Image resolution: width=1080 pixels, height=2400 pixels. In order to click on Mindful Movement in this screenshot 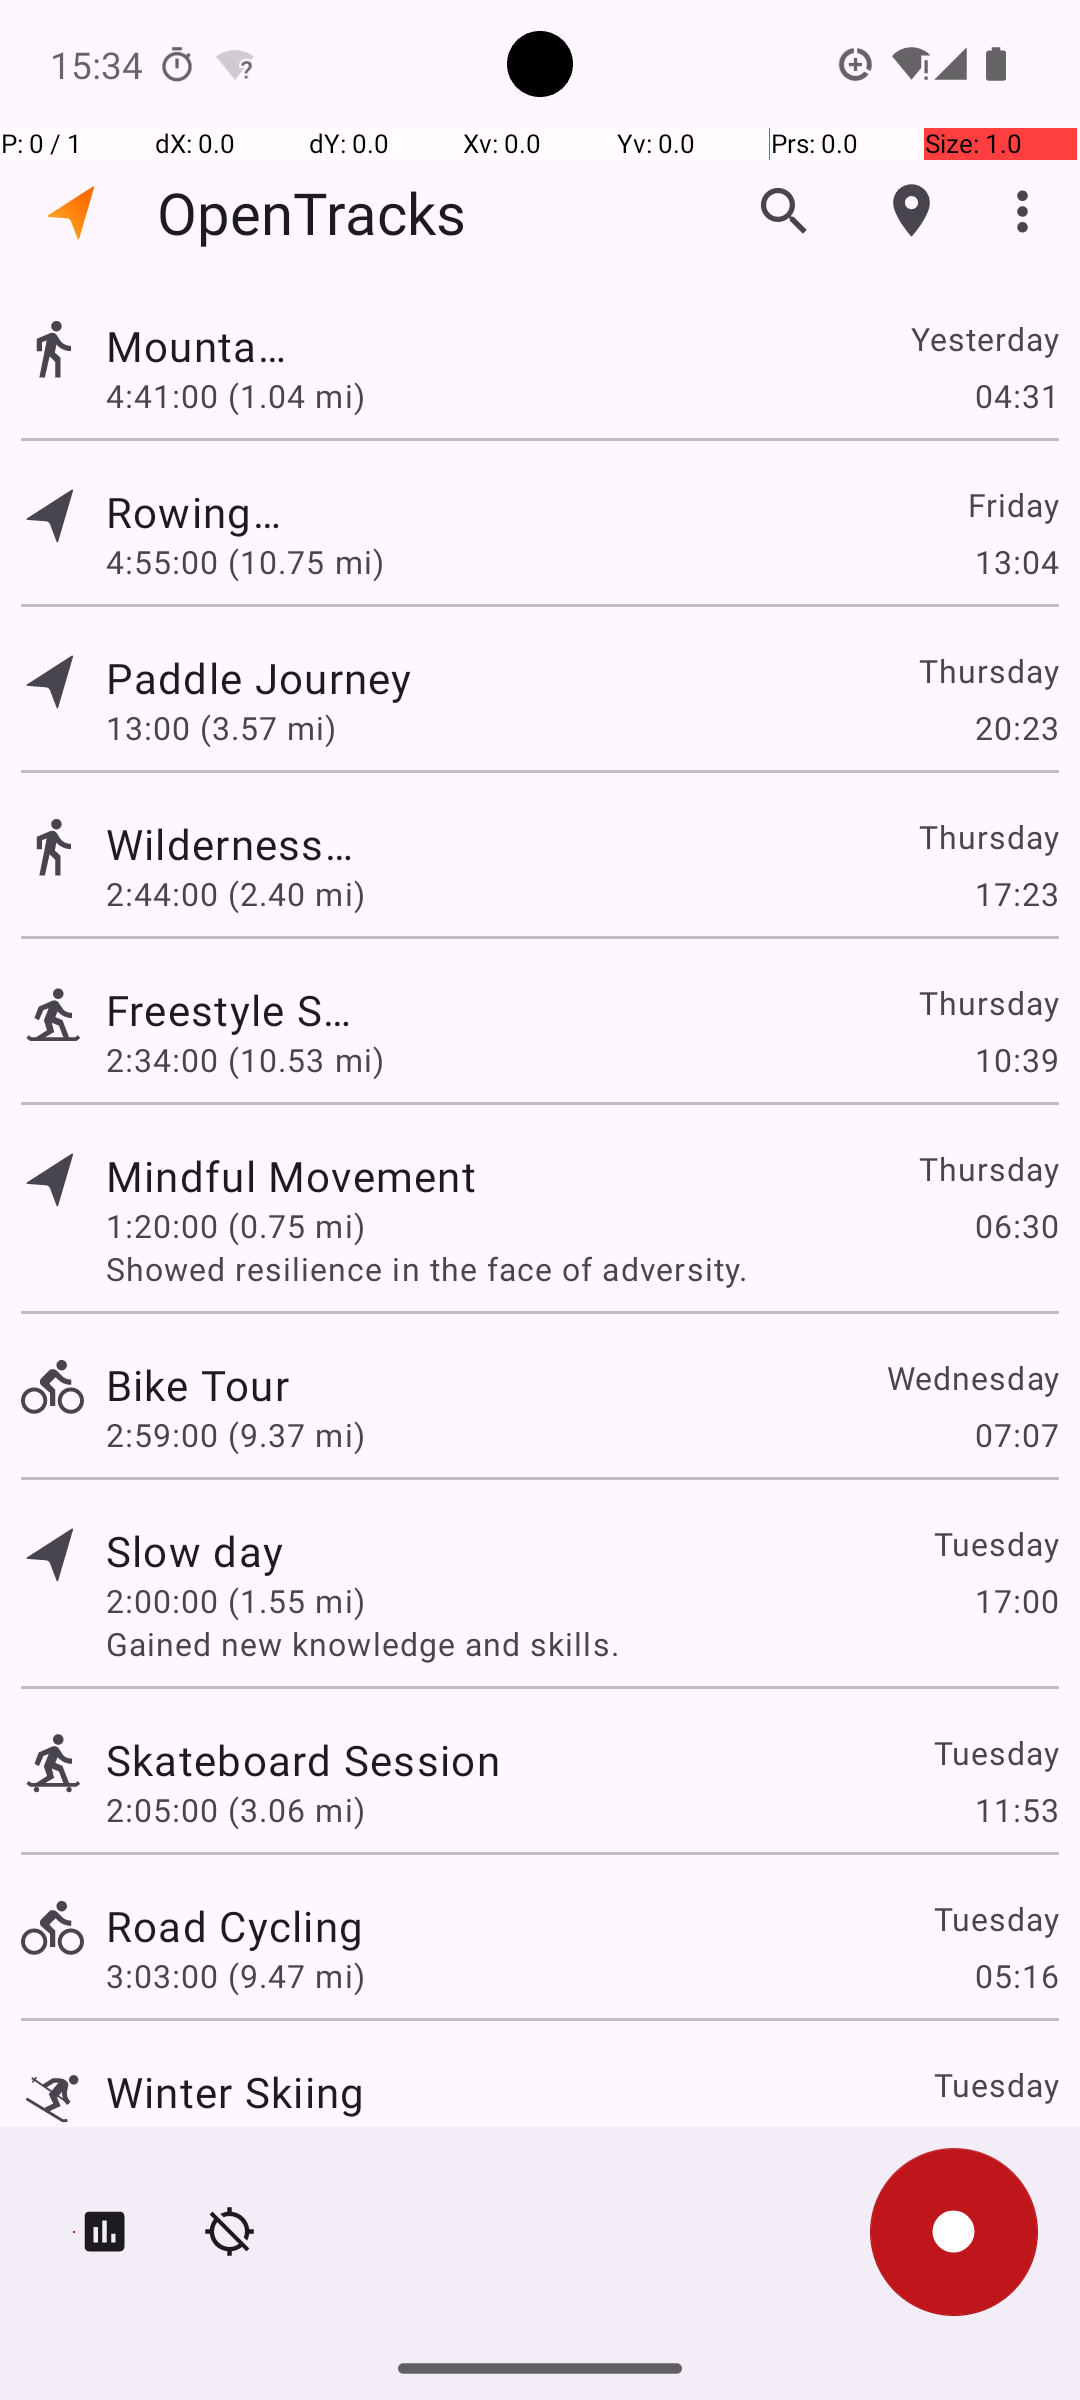, I will do `click(291, 1176)`.